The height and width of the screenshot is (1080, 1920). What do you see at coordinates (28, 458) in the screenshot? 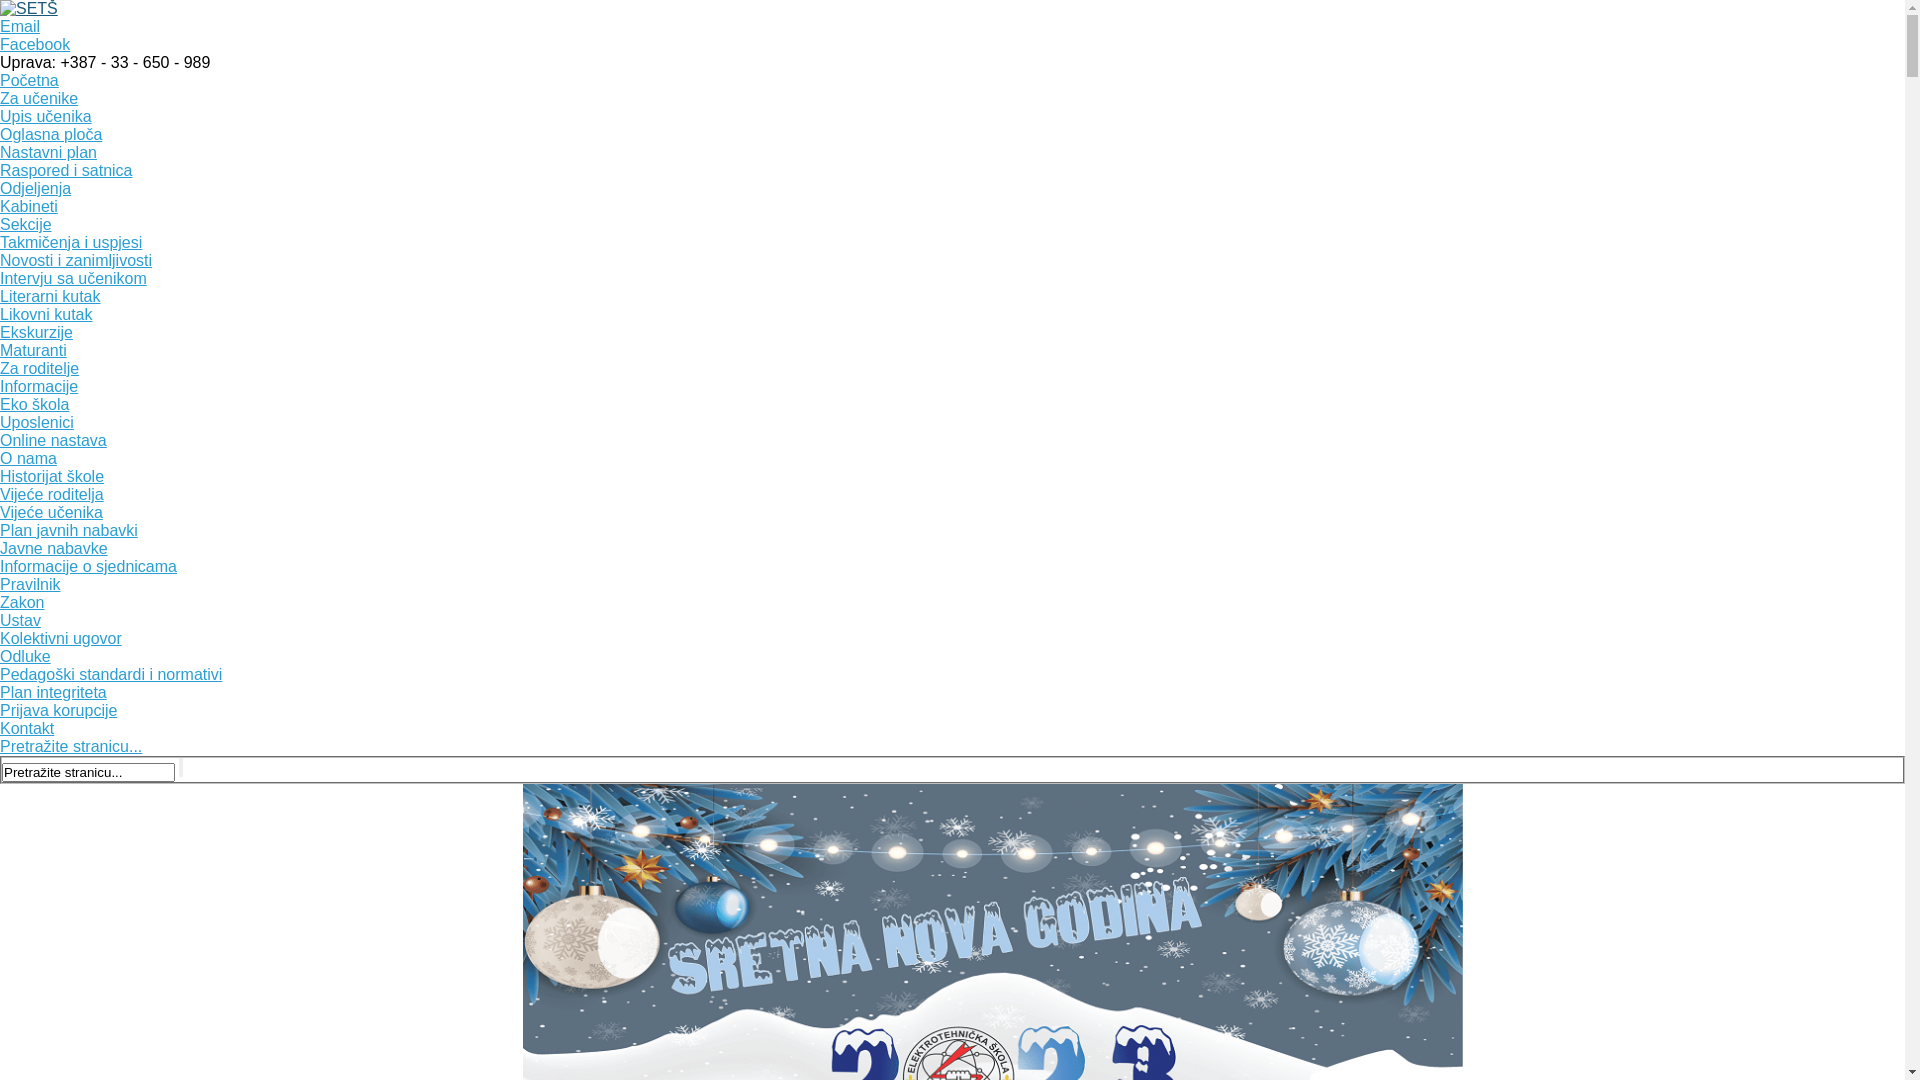
I see `O nama` at bounding box center [28, 458].